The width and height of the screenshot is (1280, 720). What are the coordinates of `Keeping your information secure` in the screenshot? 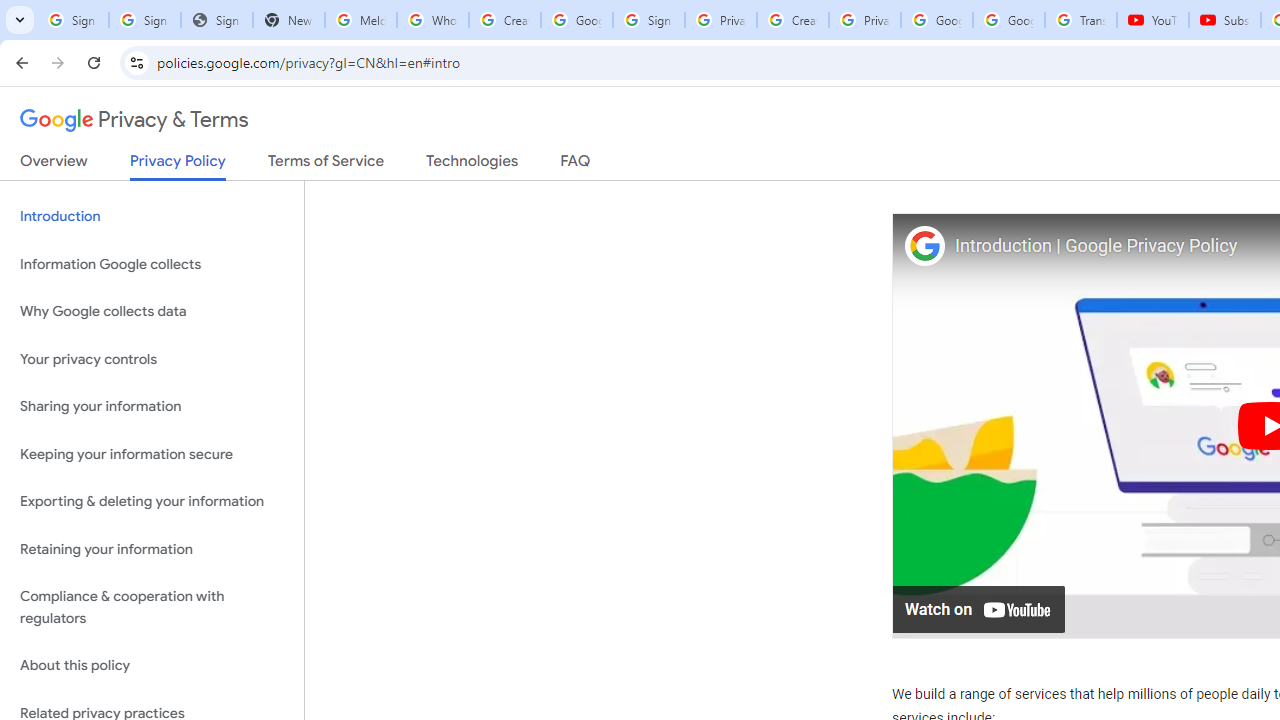 It's located at (152, 454).